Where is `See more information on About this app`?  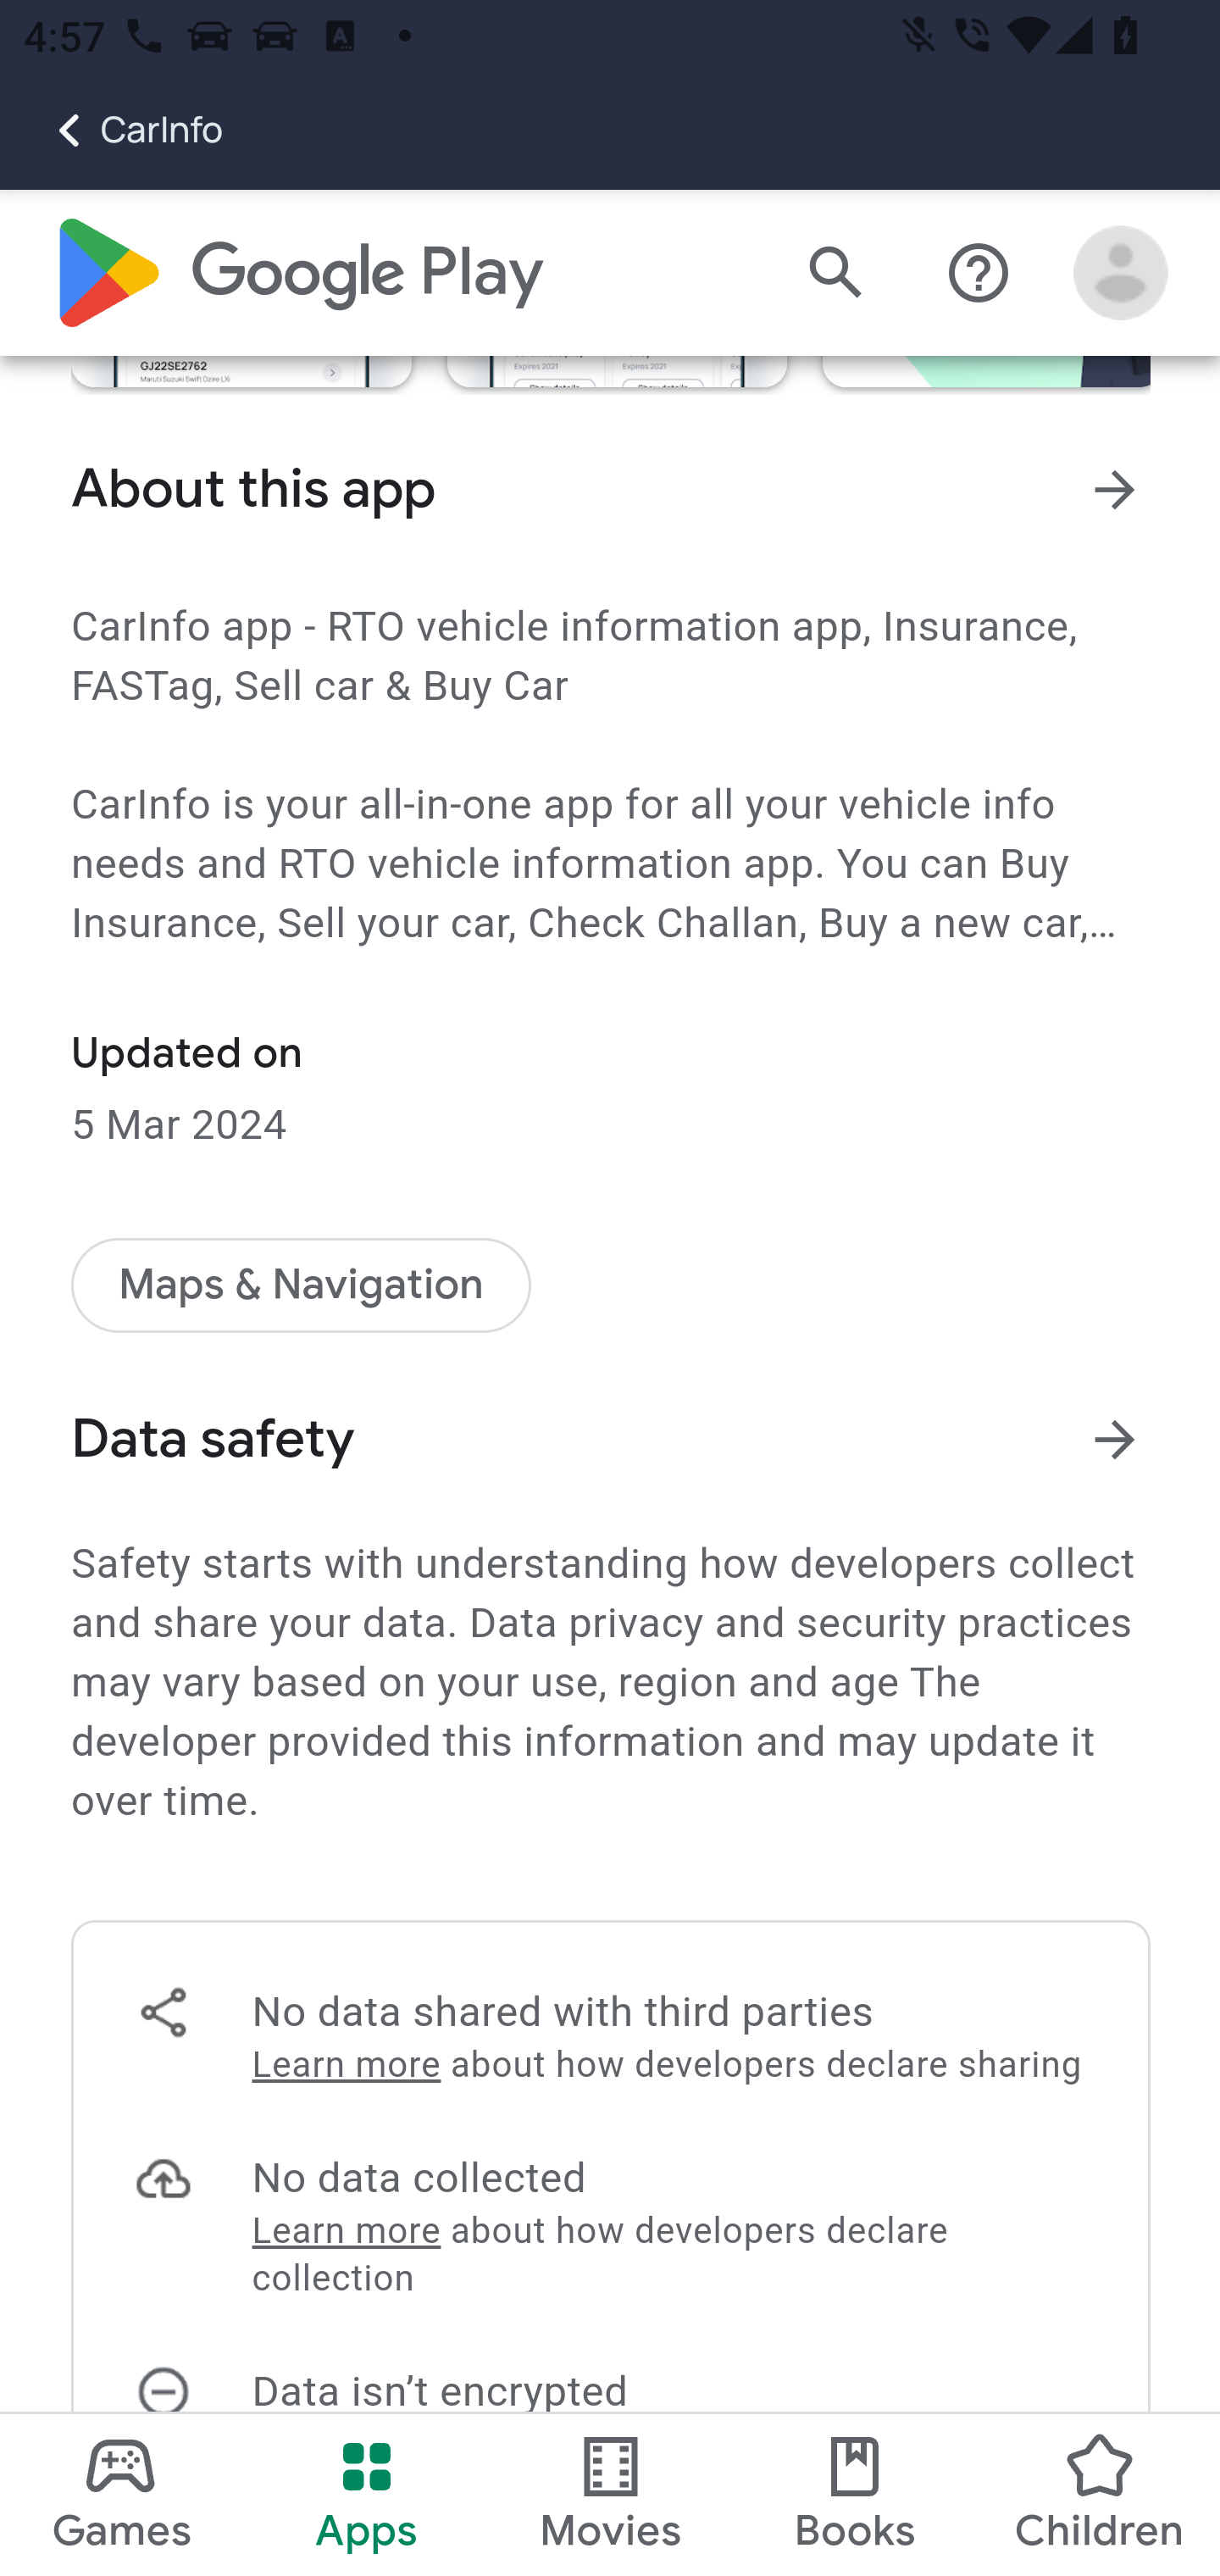
See more information on About this app is located at coordinates (1116, 490).